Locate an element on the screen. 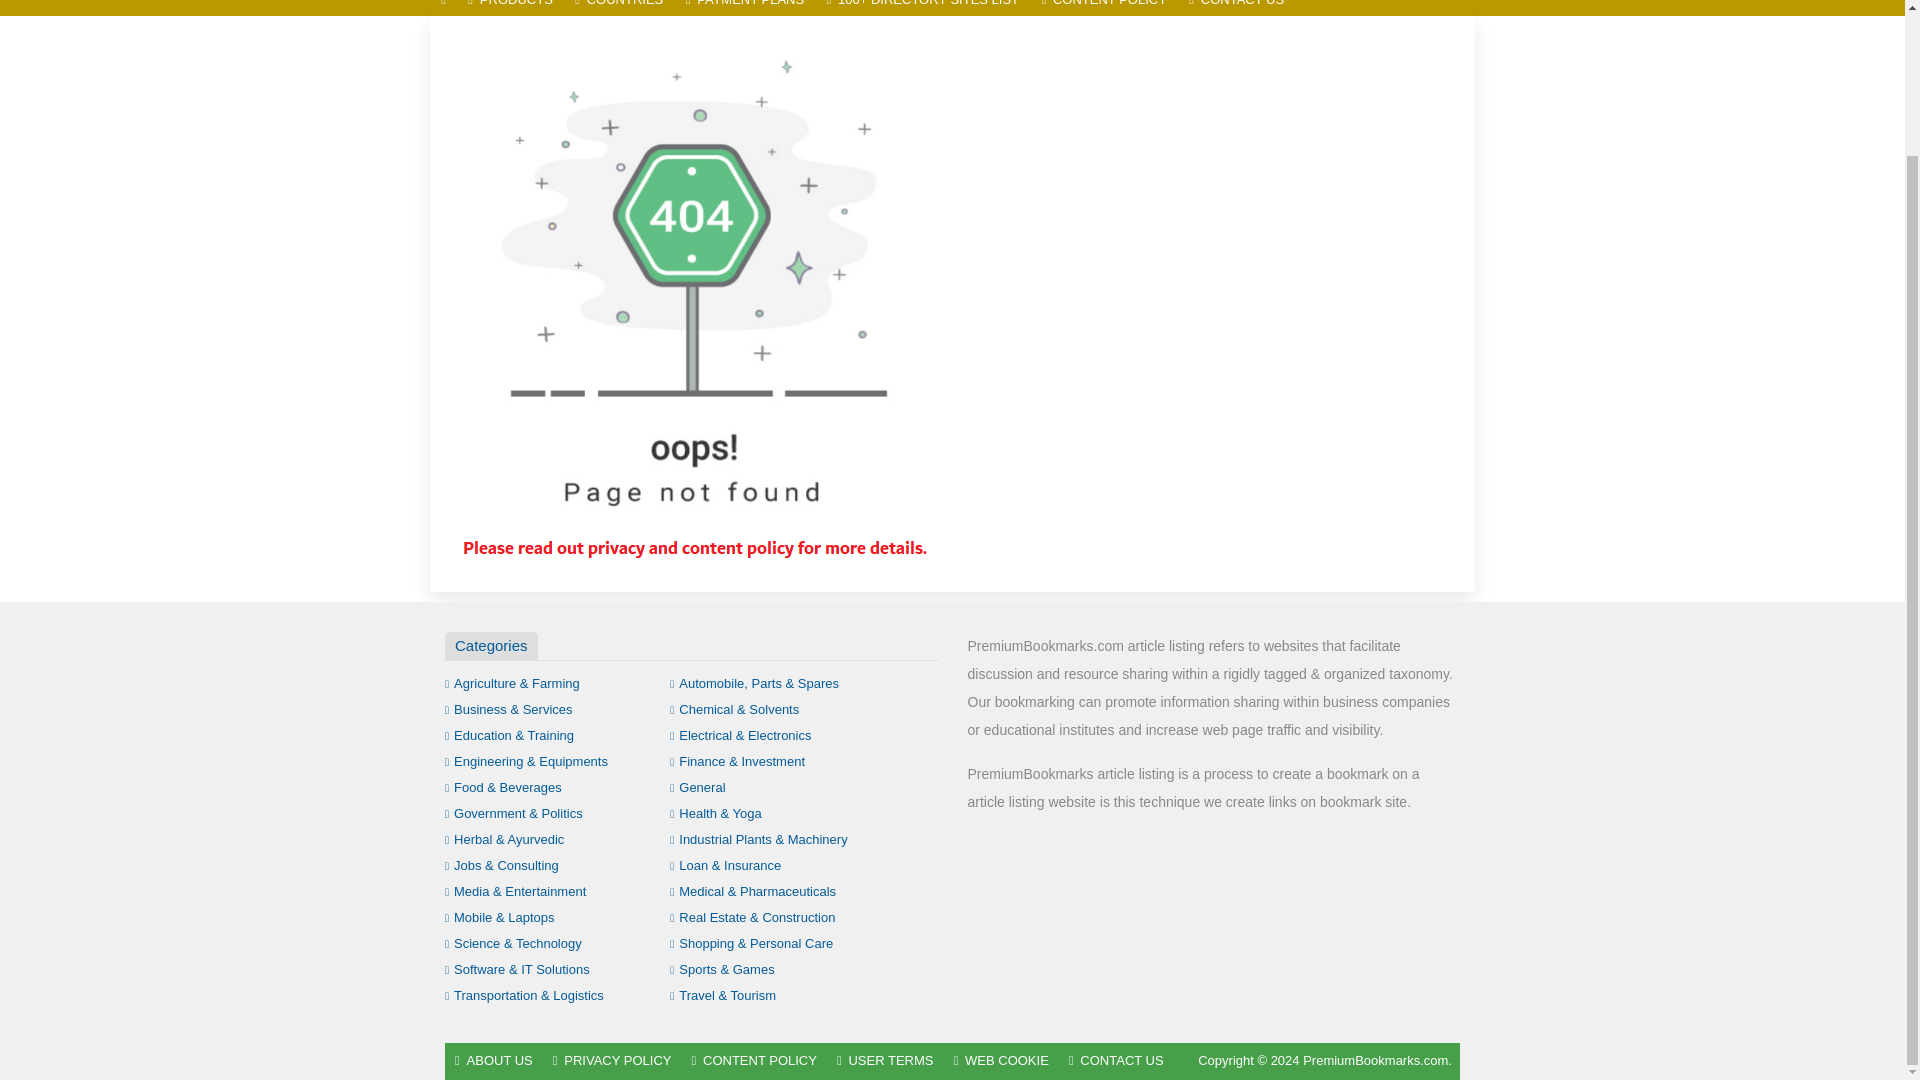 The image size is (1920, 1080). COUNTRIES is located at coordinates (618, 8).